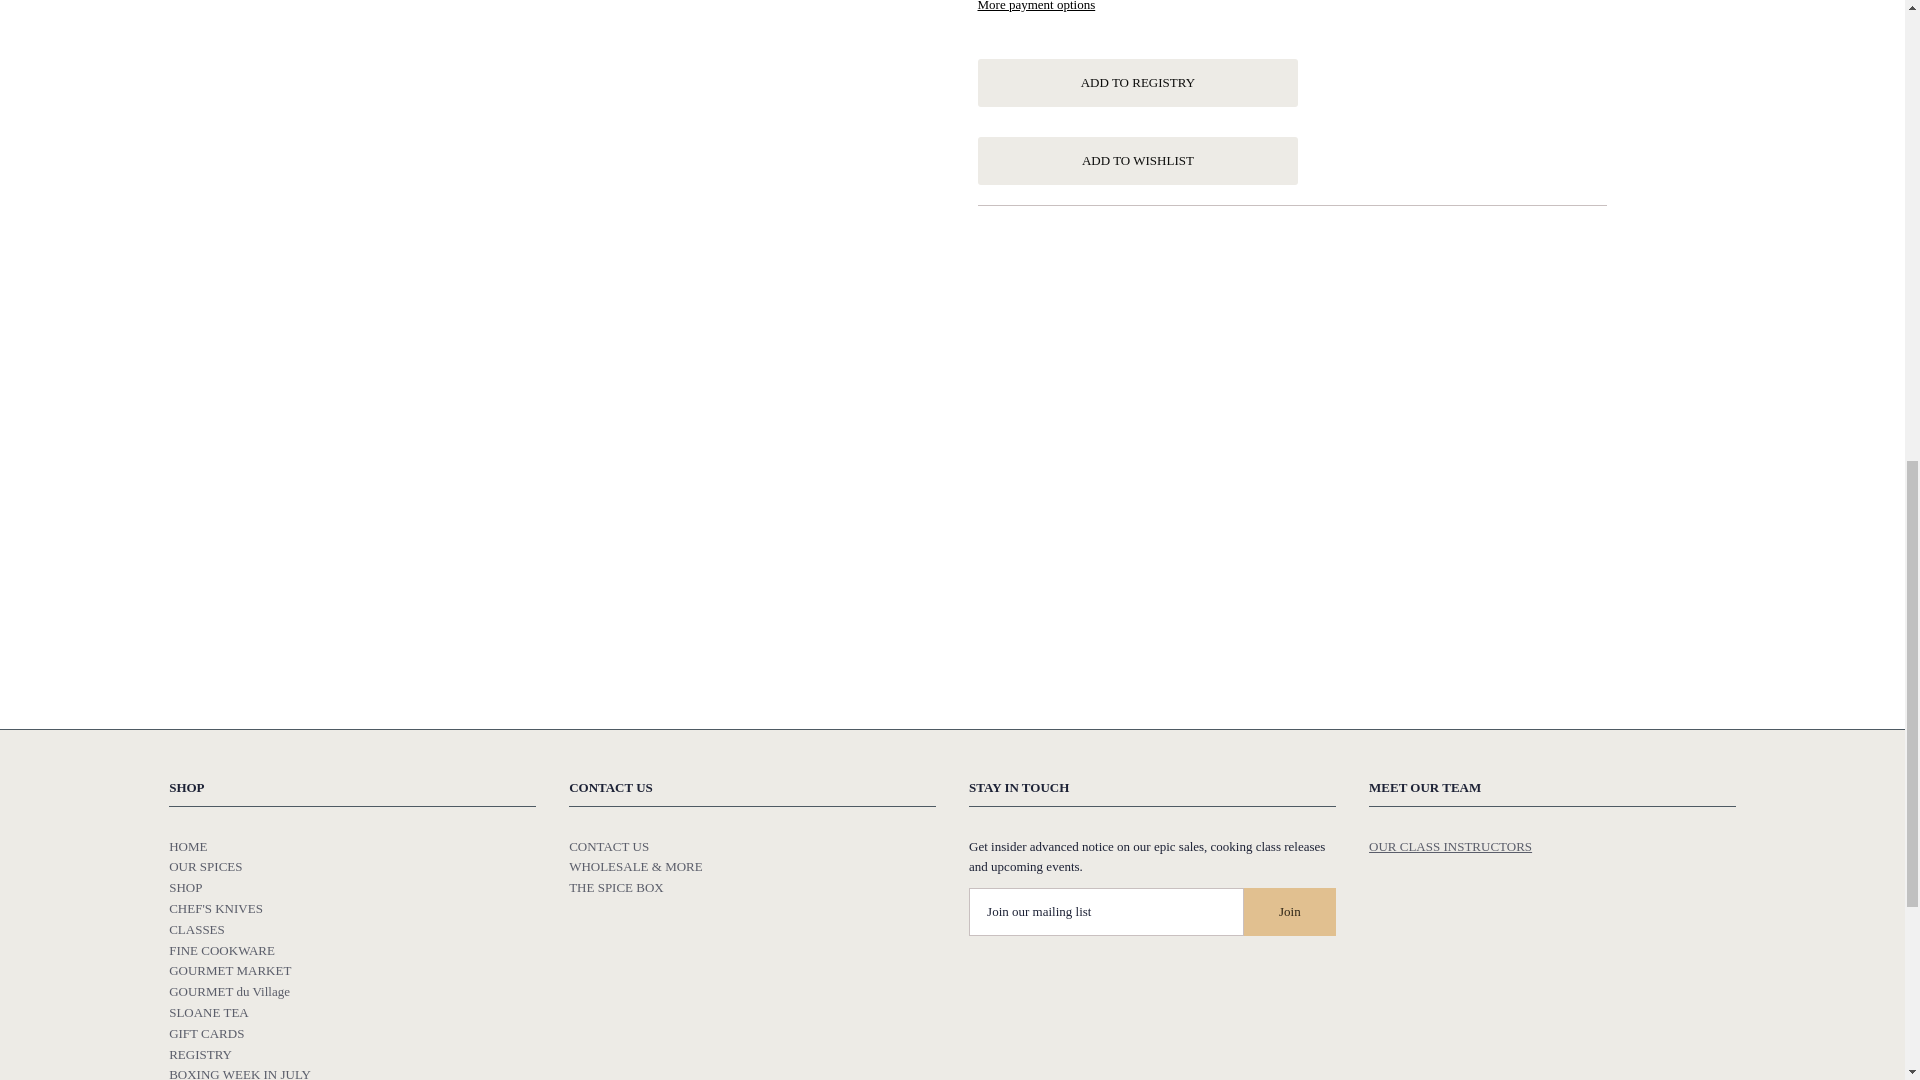 The width and height of the screenshot is (1920, 1080). What do you see at coordinates (1138, 82) in the screenshot?
I see `ADD TO REGISTRY` at bounding box center [1138, 82].